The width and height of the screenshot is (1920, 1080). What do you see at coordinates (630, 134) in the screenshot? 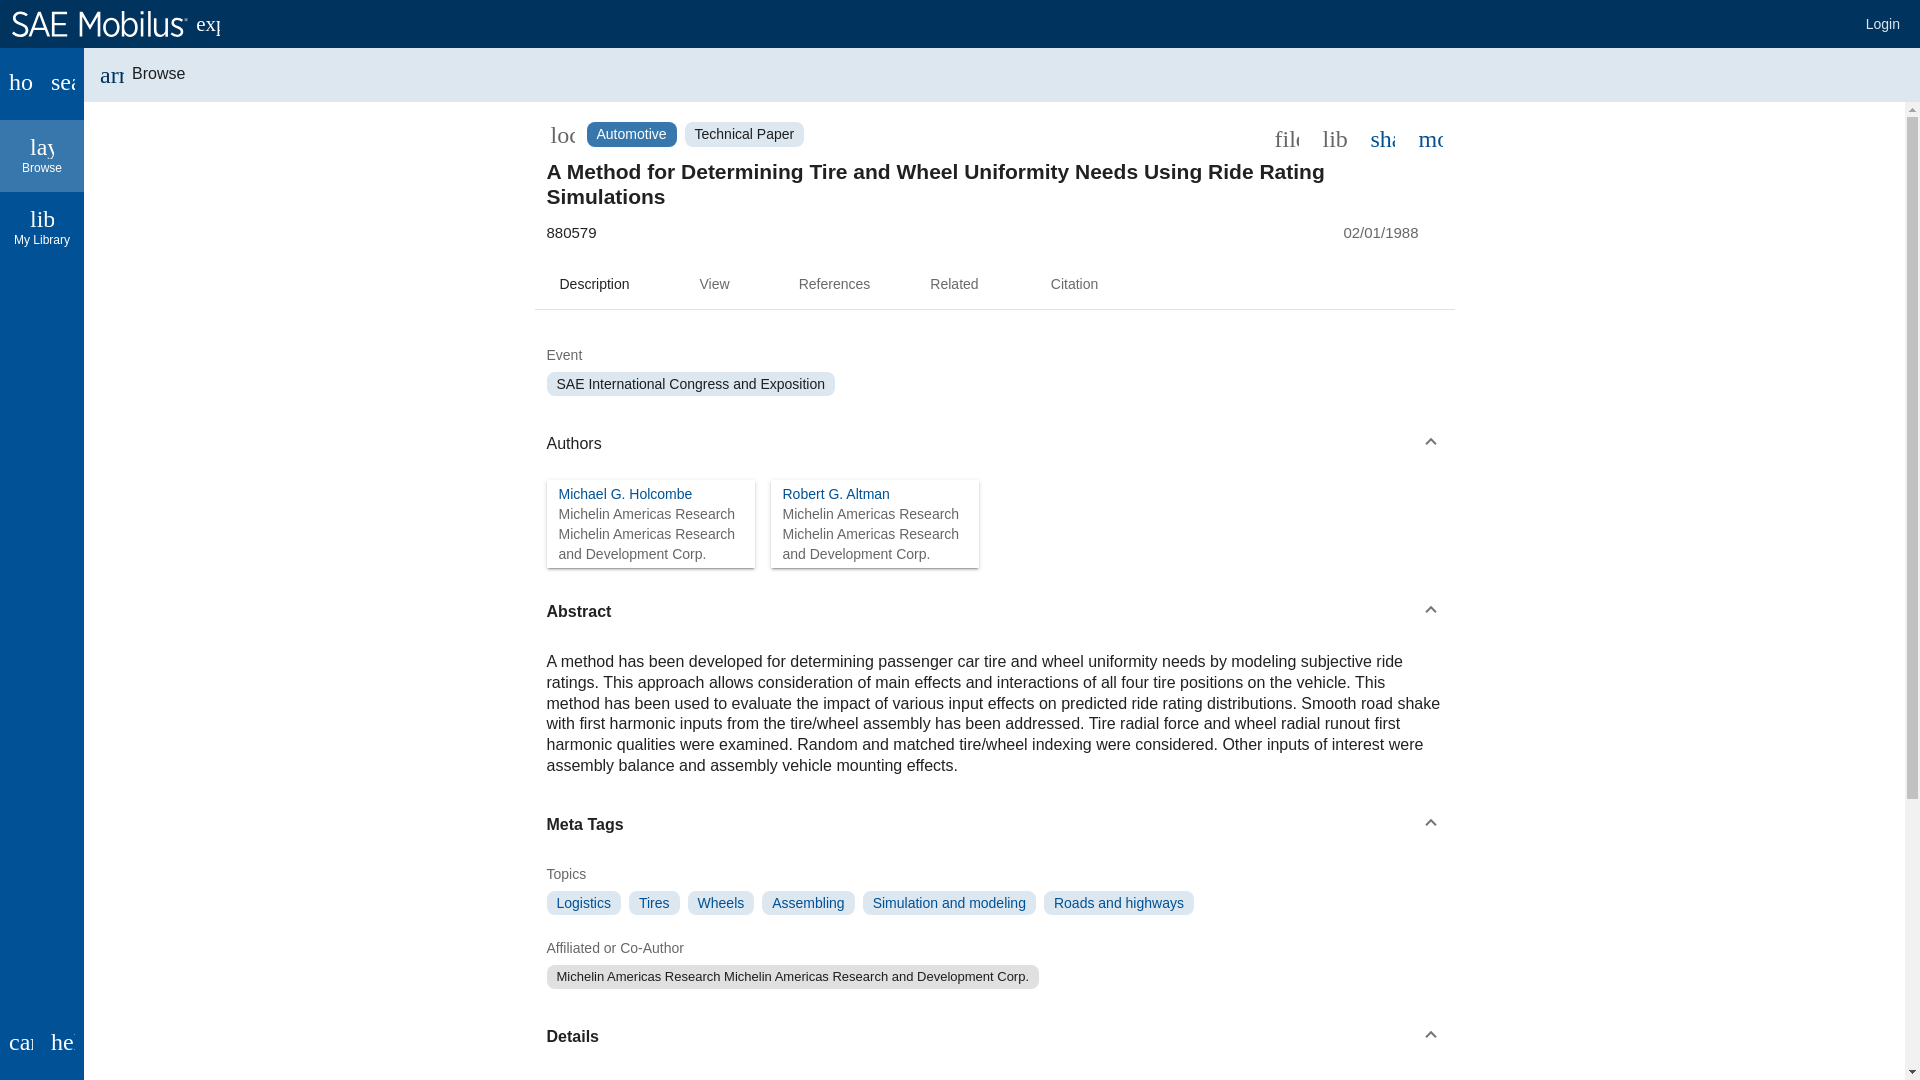
I see `Roads and highways` at bounding box center [630, 134].